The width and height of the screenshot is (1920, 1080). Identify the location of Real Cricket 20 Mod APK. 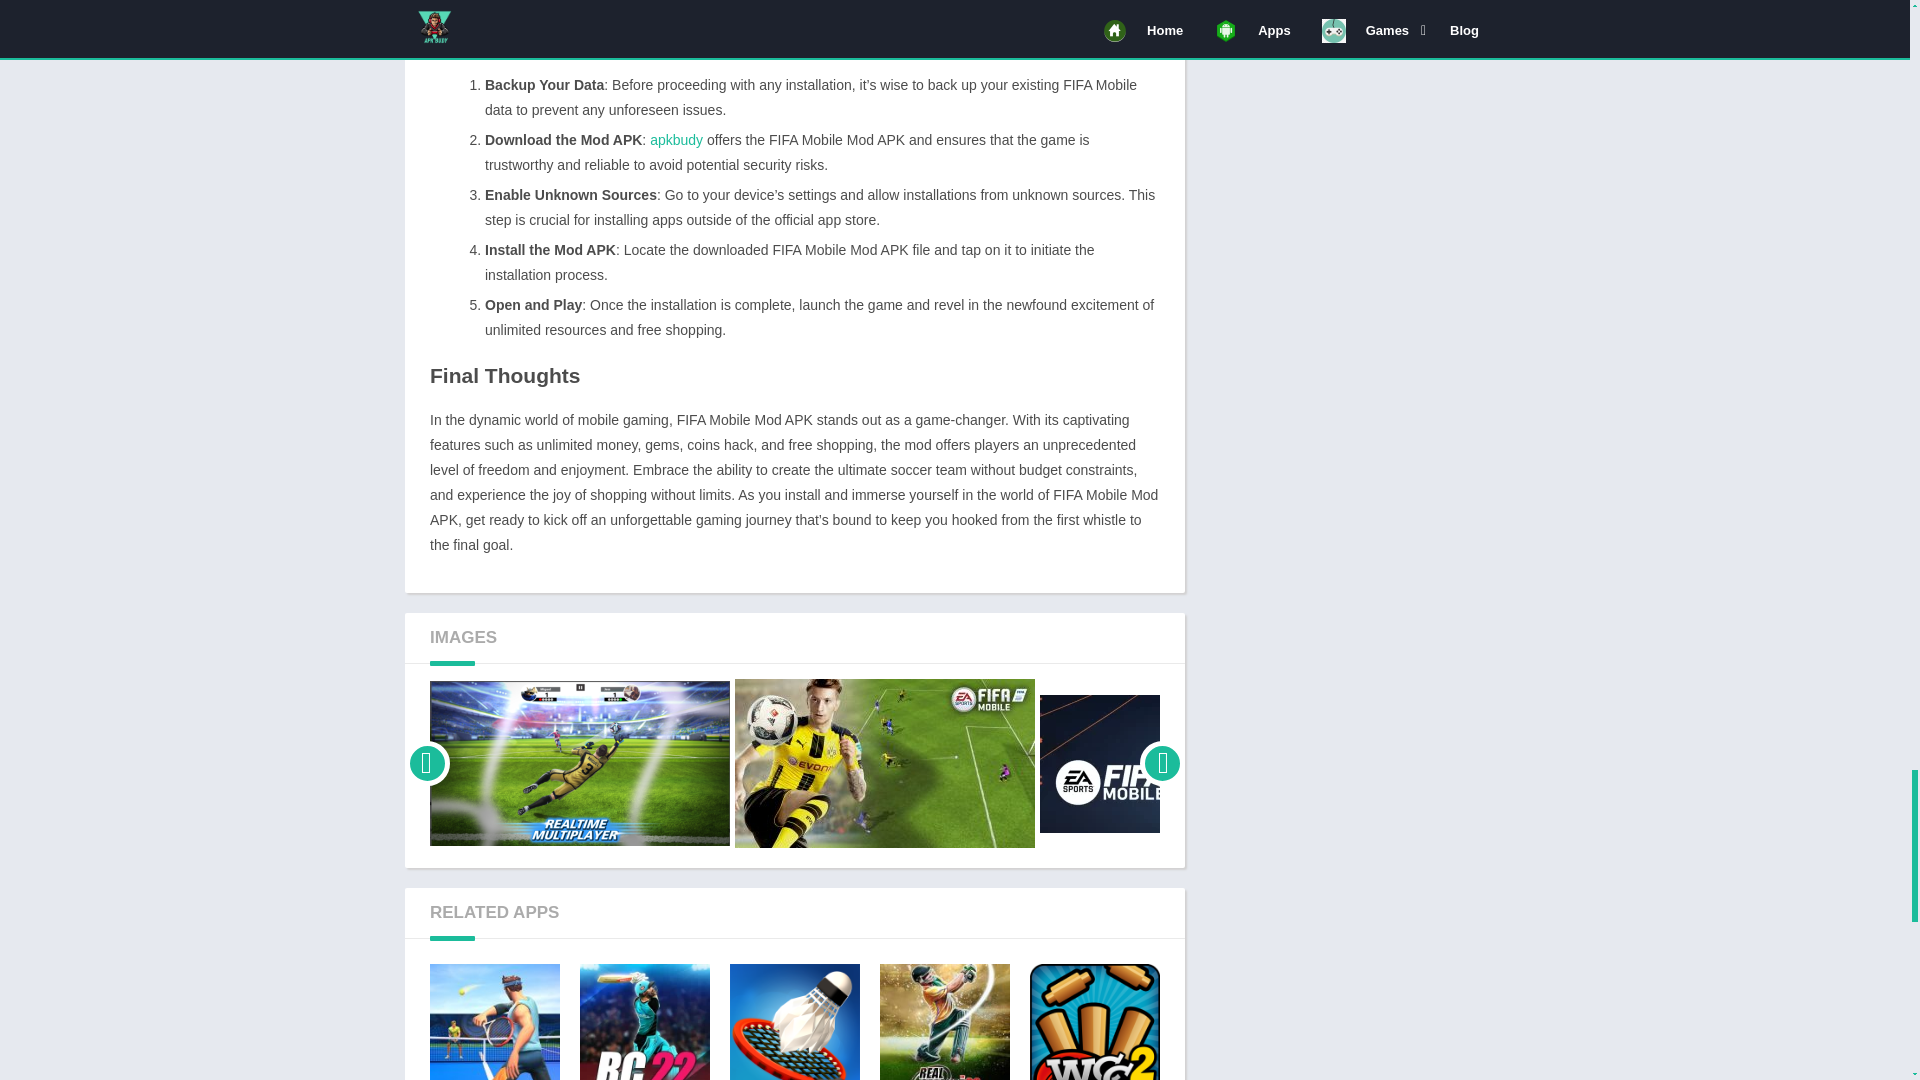
(944, 1022).